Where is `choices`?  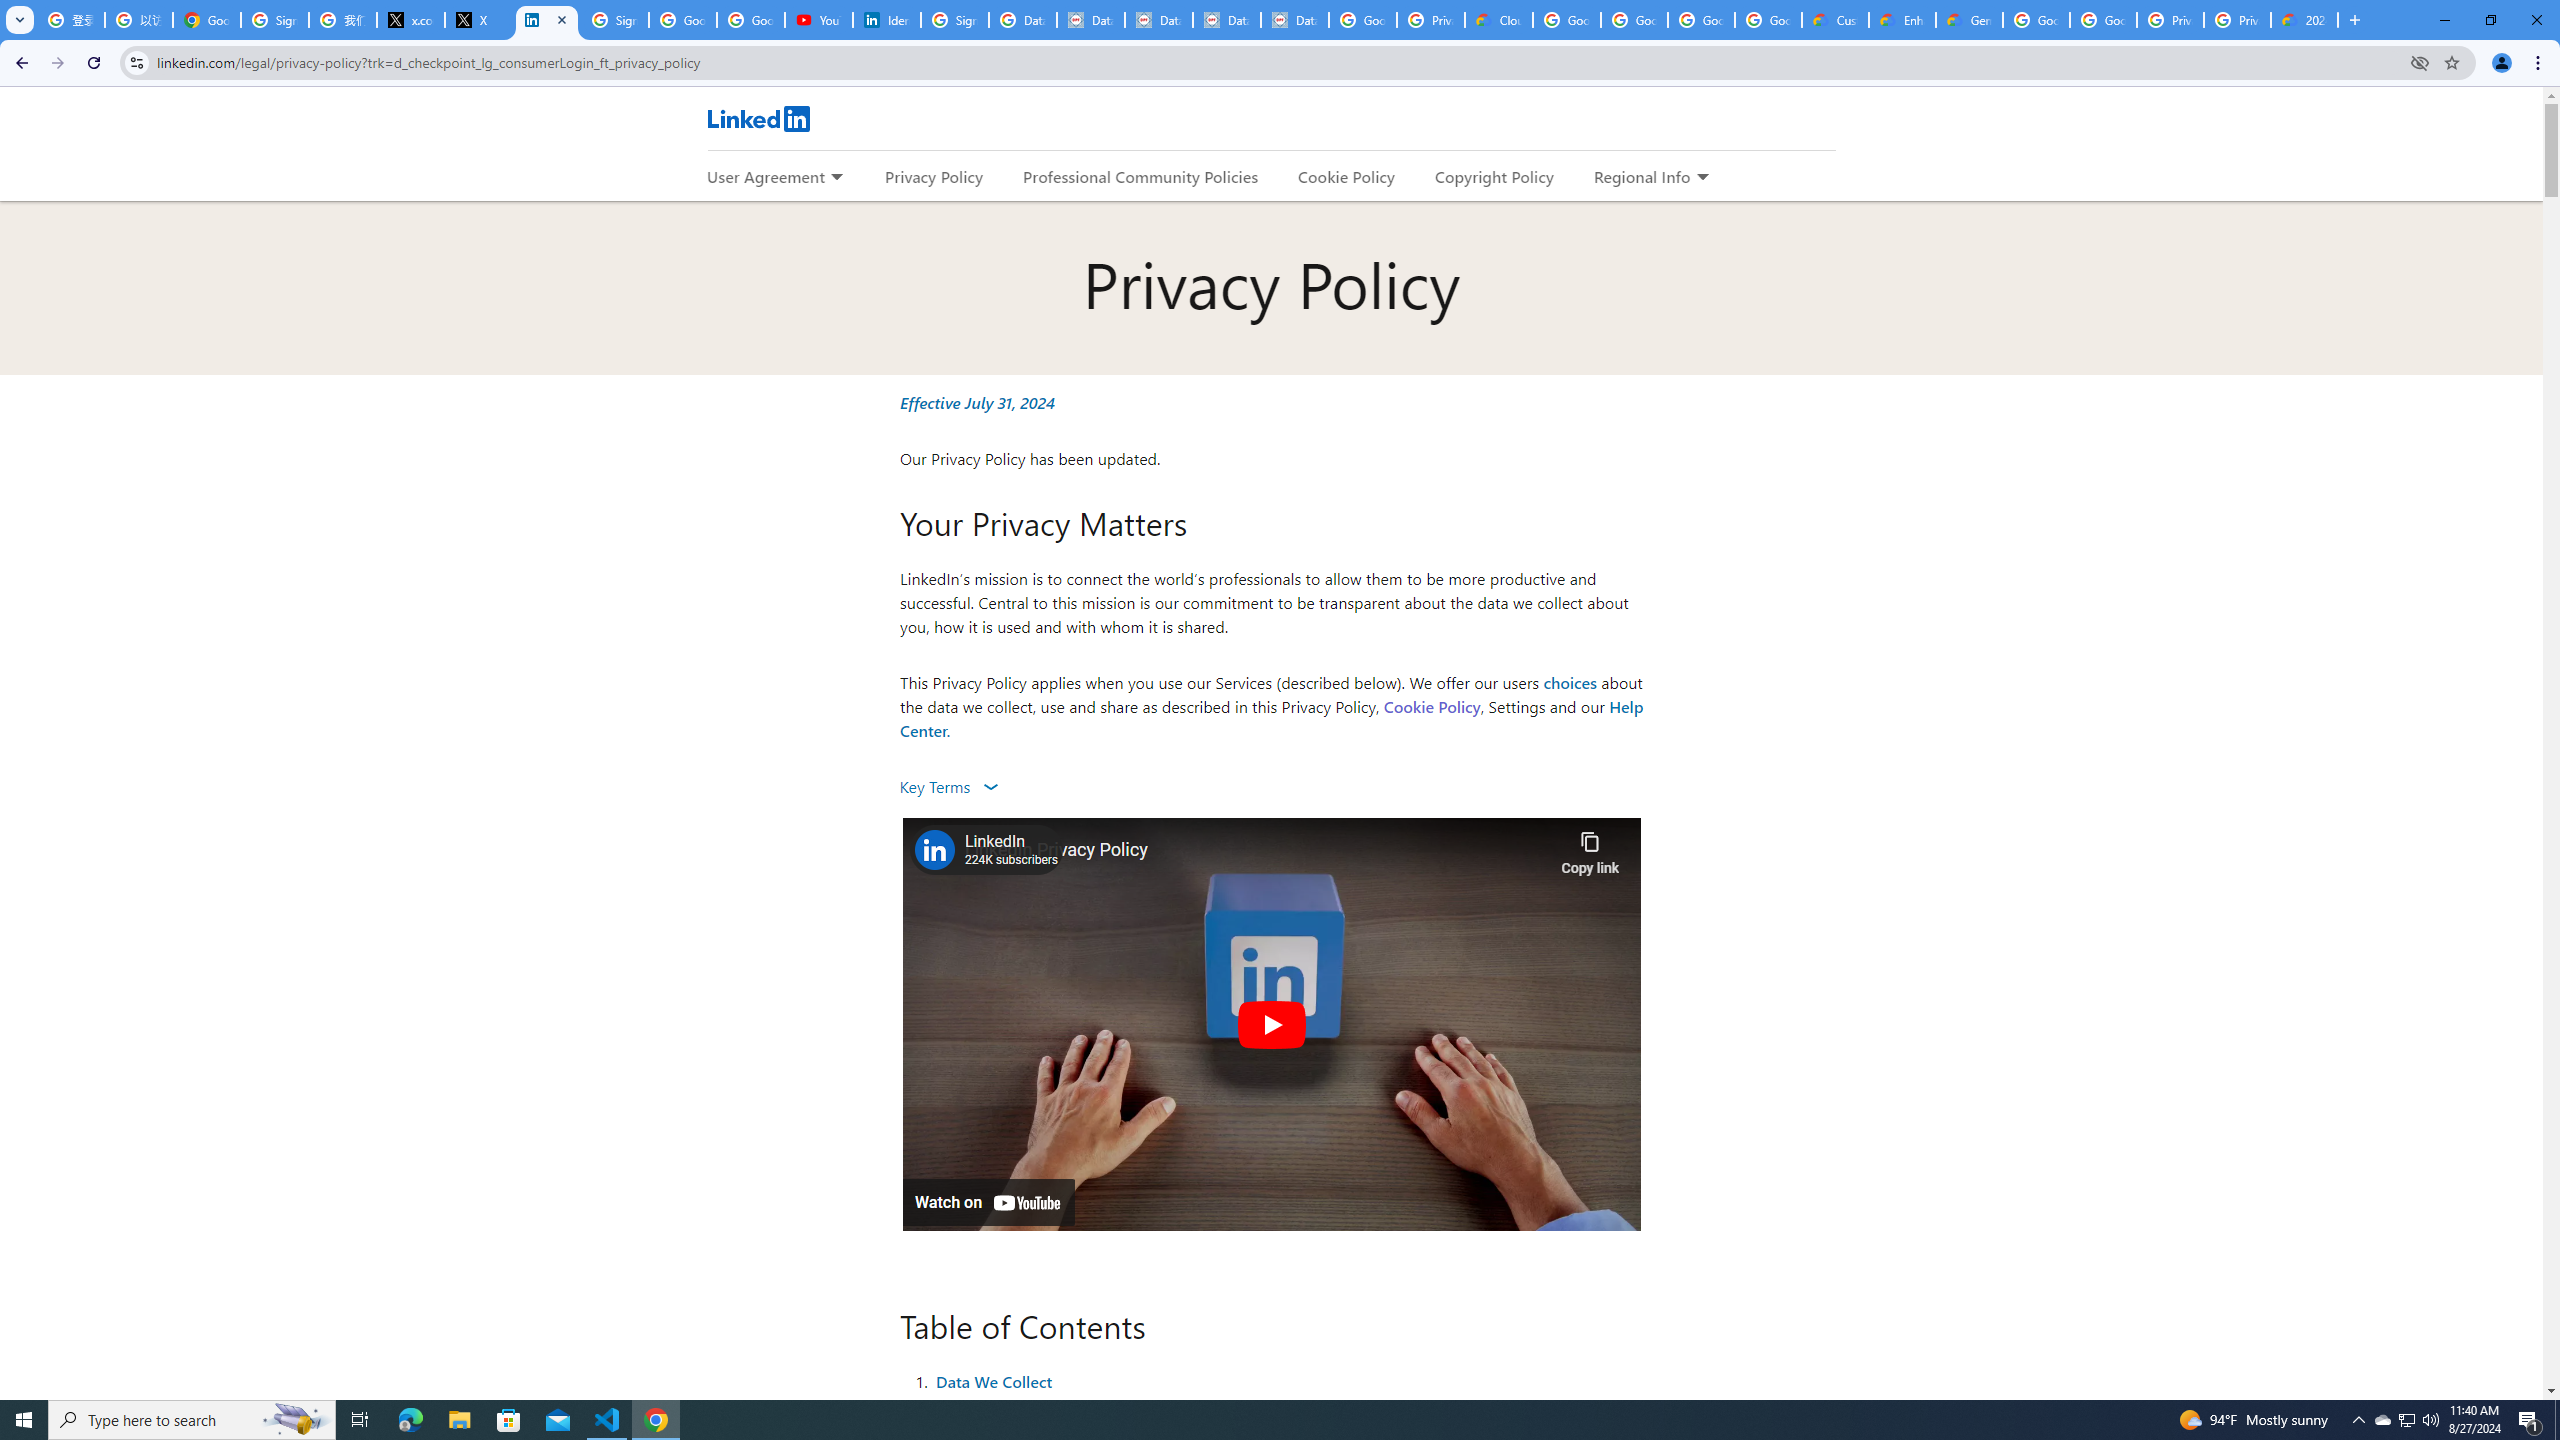
choices is located at coordinates (1570, 682).